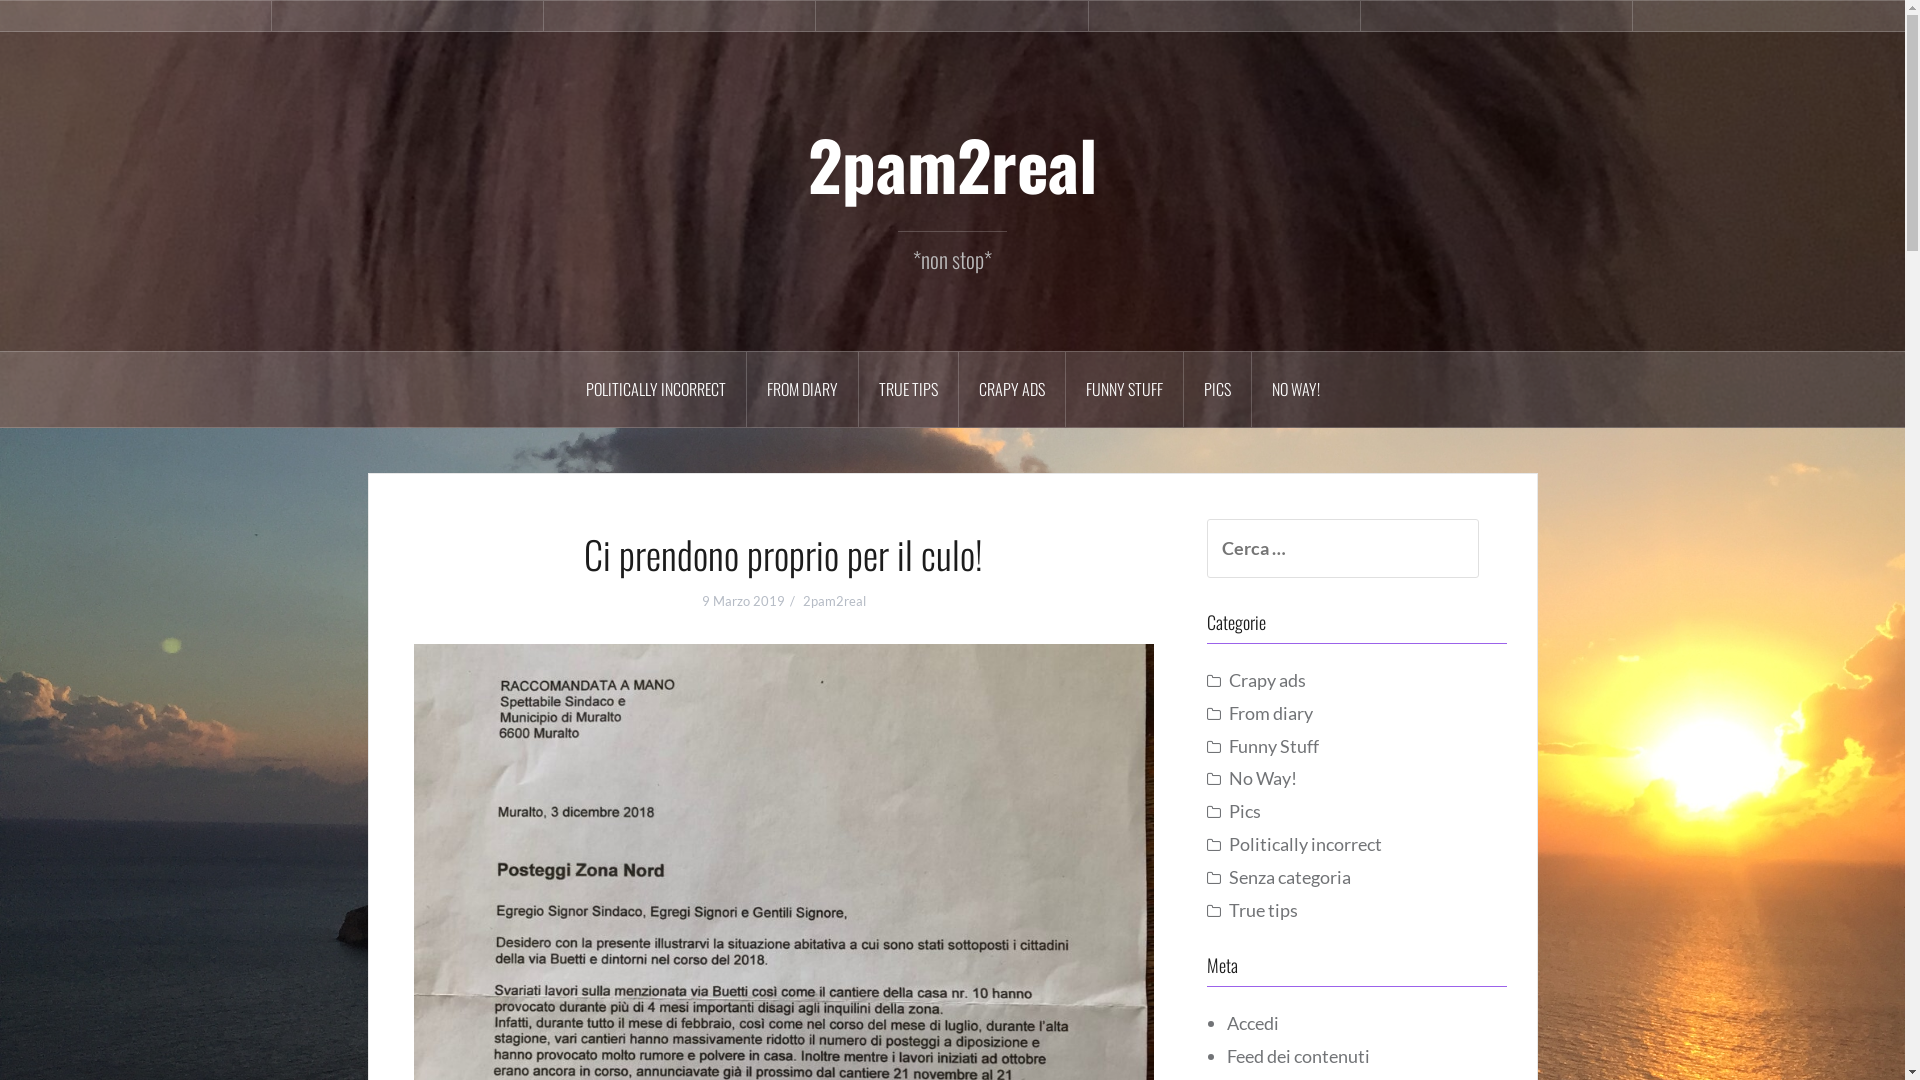 This screenshot has height=1080, width=1920. I want to click on TRUE TIPS, so click(908, 390).